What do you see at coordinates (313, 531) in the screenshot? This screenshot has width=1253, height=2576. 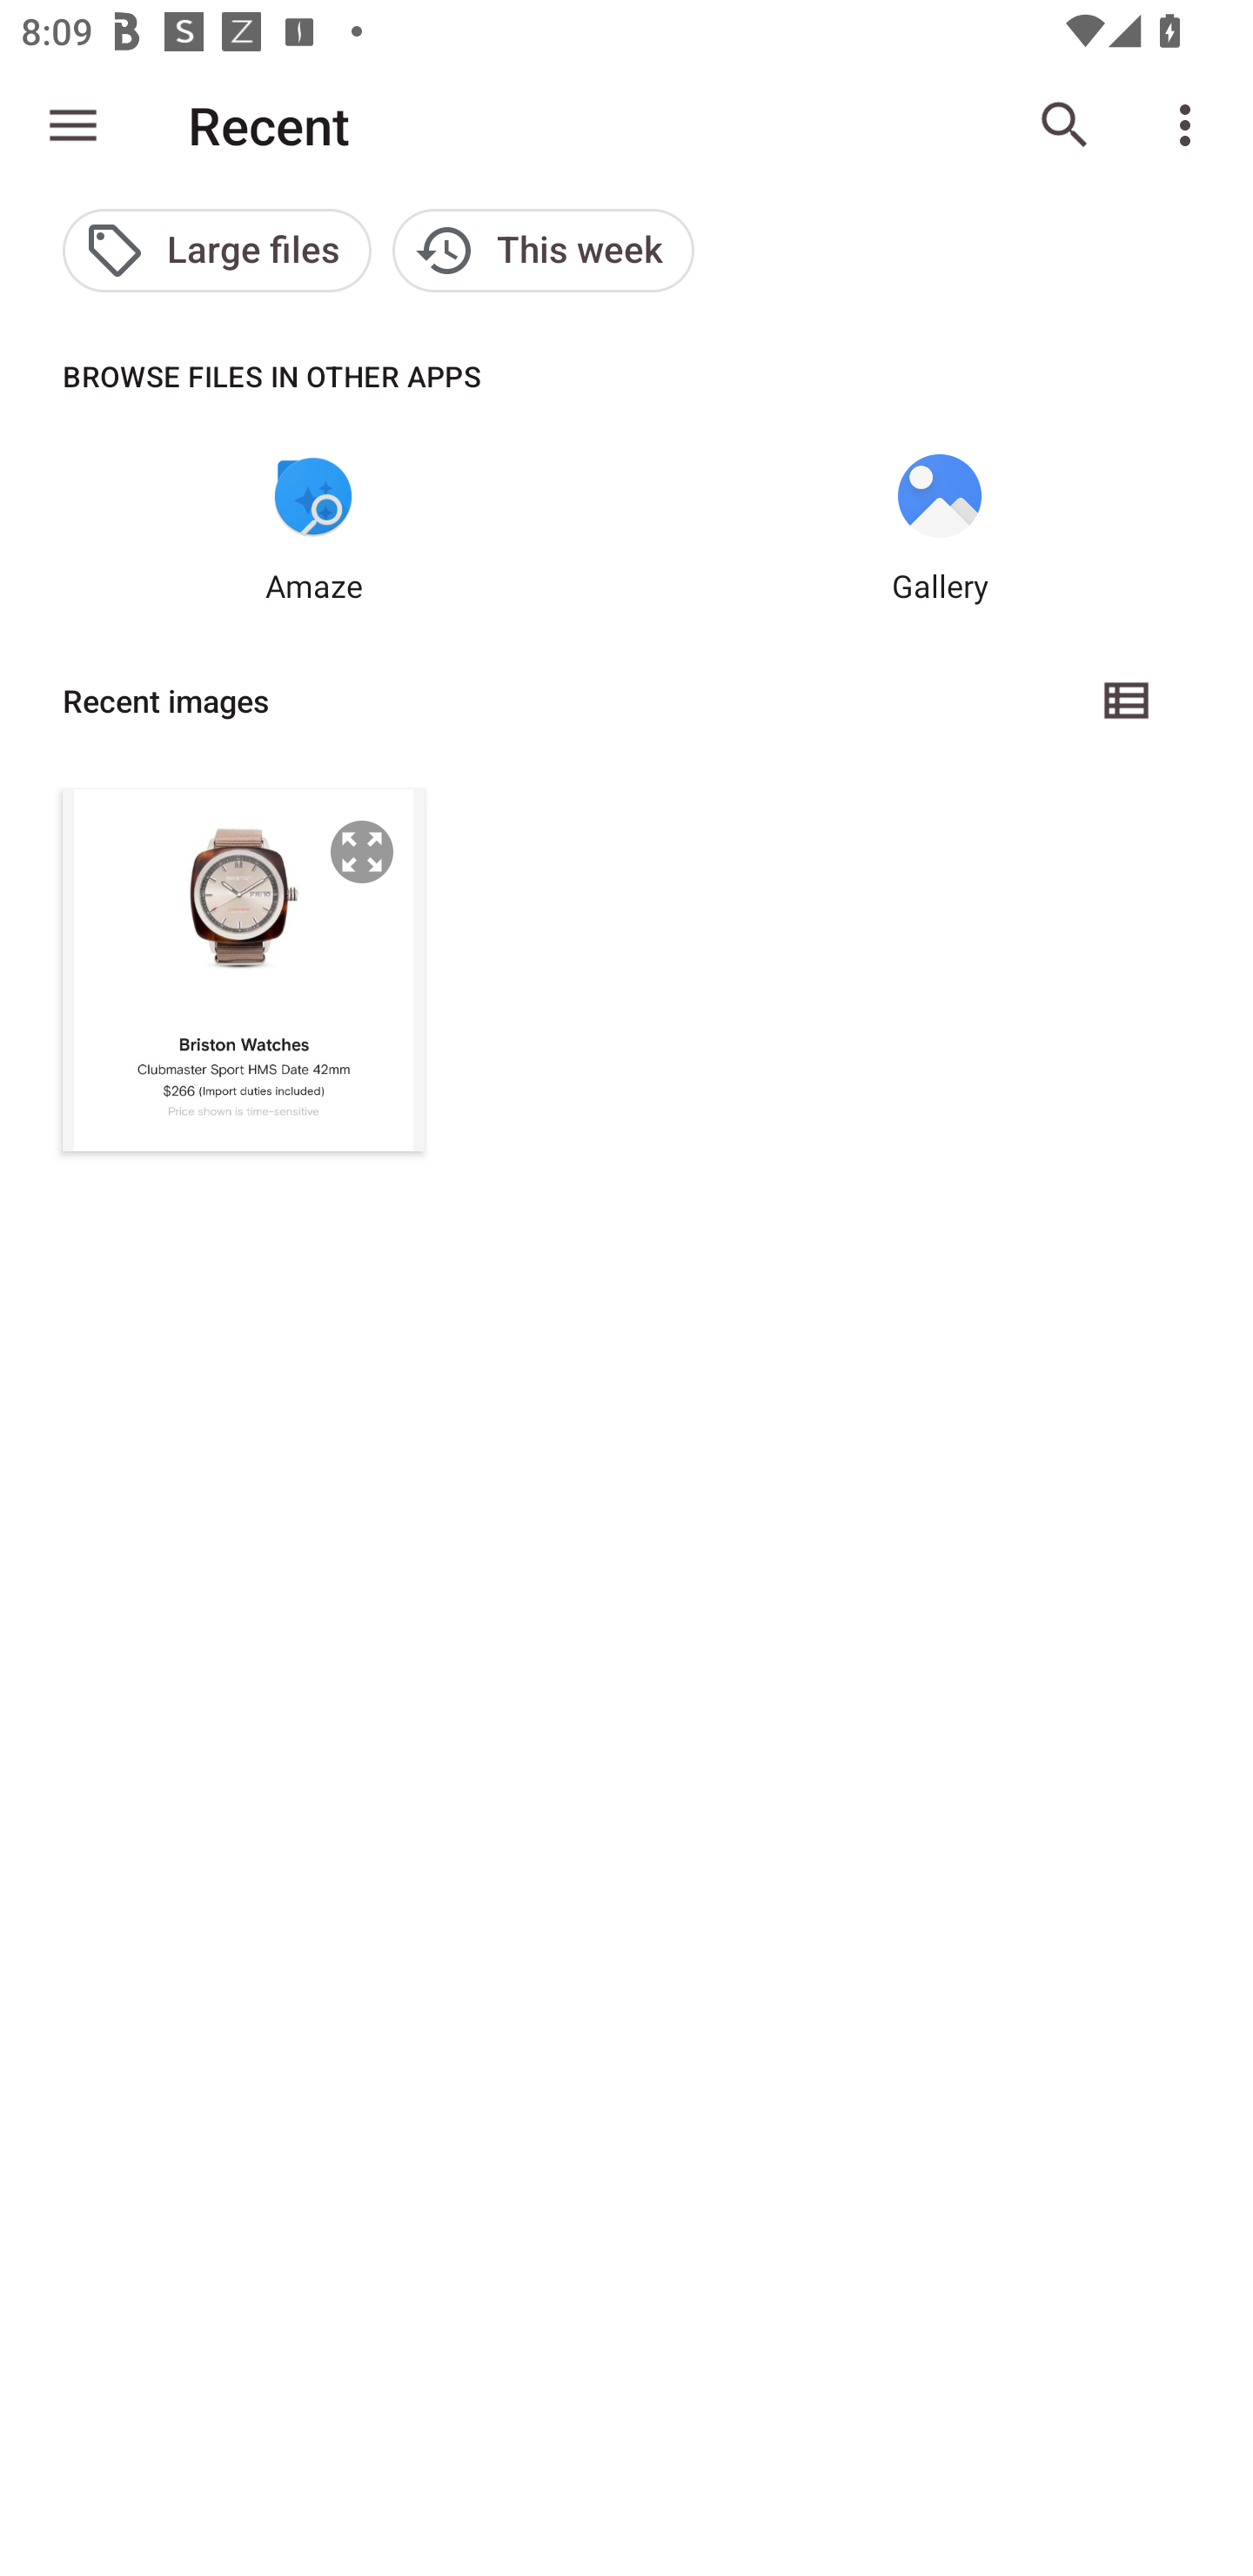 I see `Amaze` at bounding box center [313, 531].